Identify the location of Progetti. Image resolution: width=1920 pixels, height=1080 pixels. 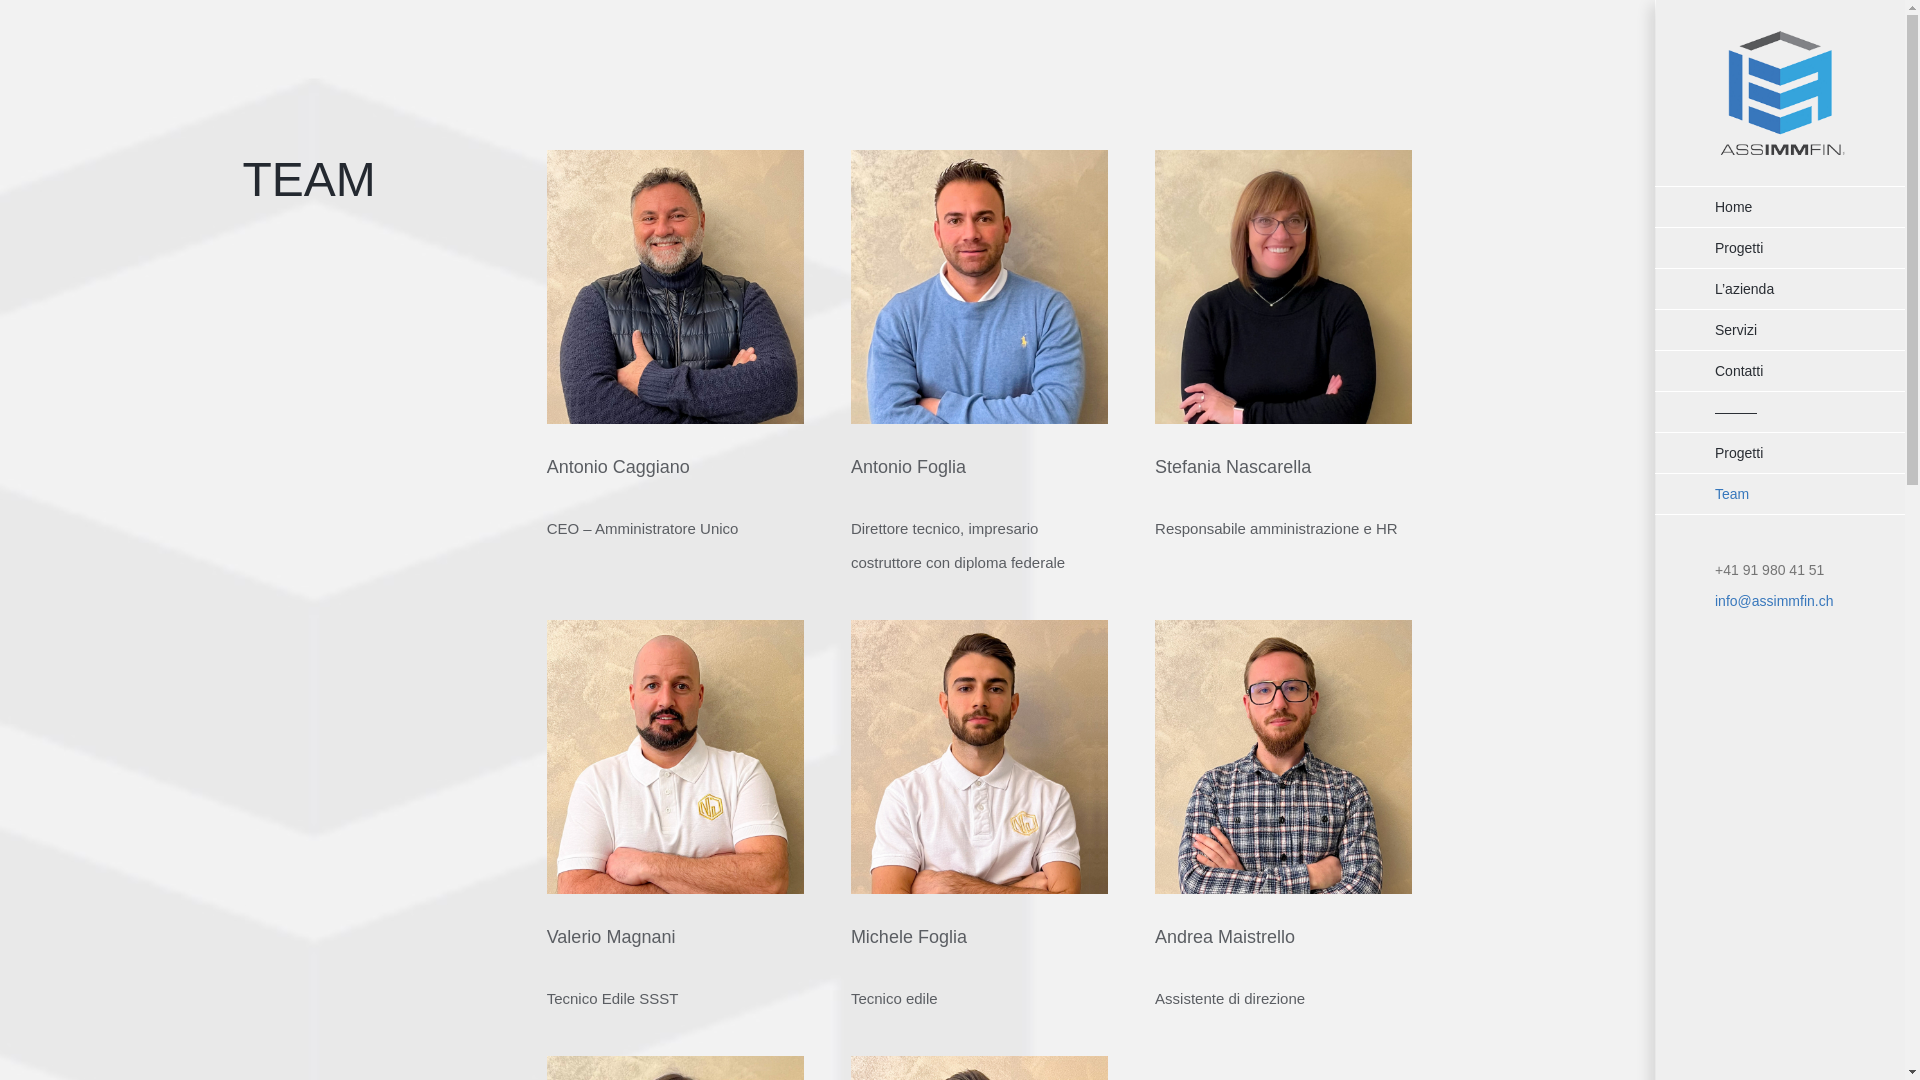
(1780, 452).